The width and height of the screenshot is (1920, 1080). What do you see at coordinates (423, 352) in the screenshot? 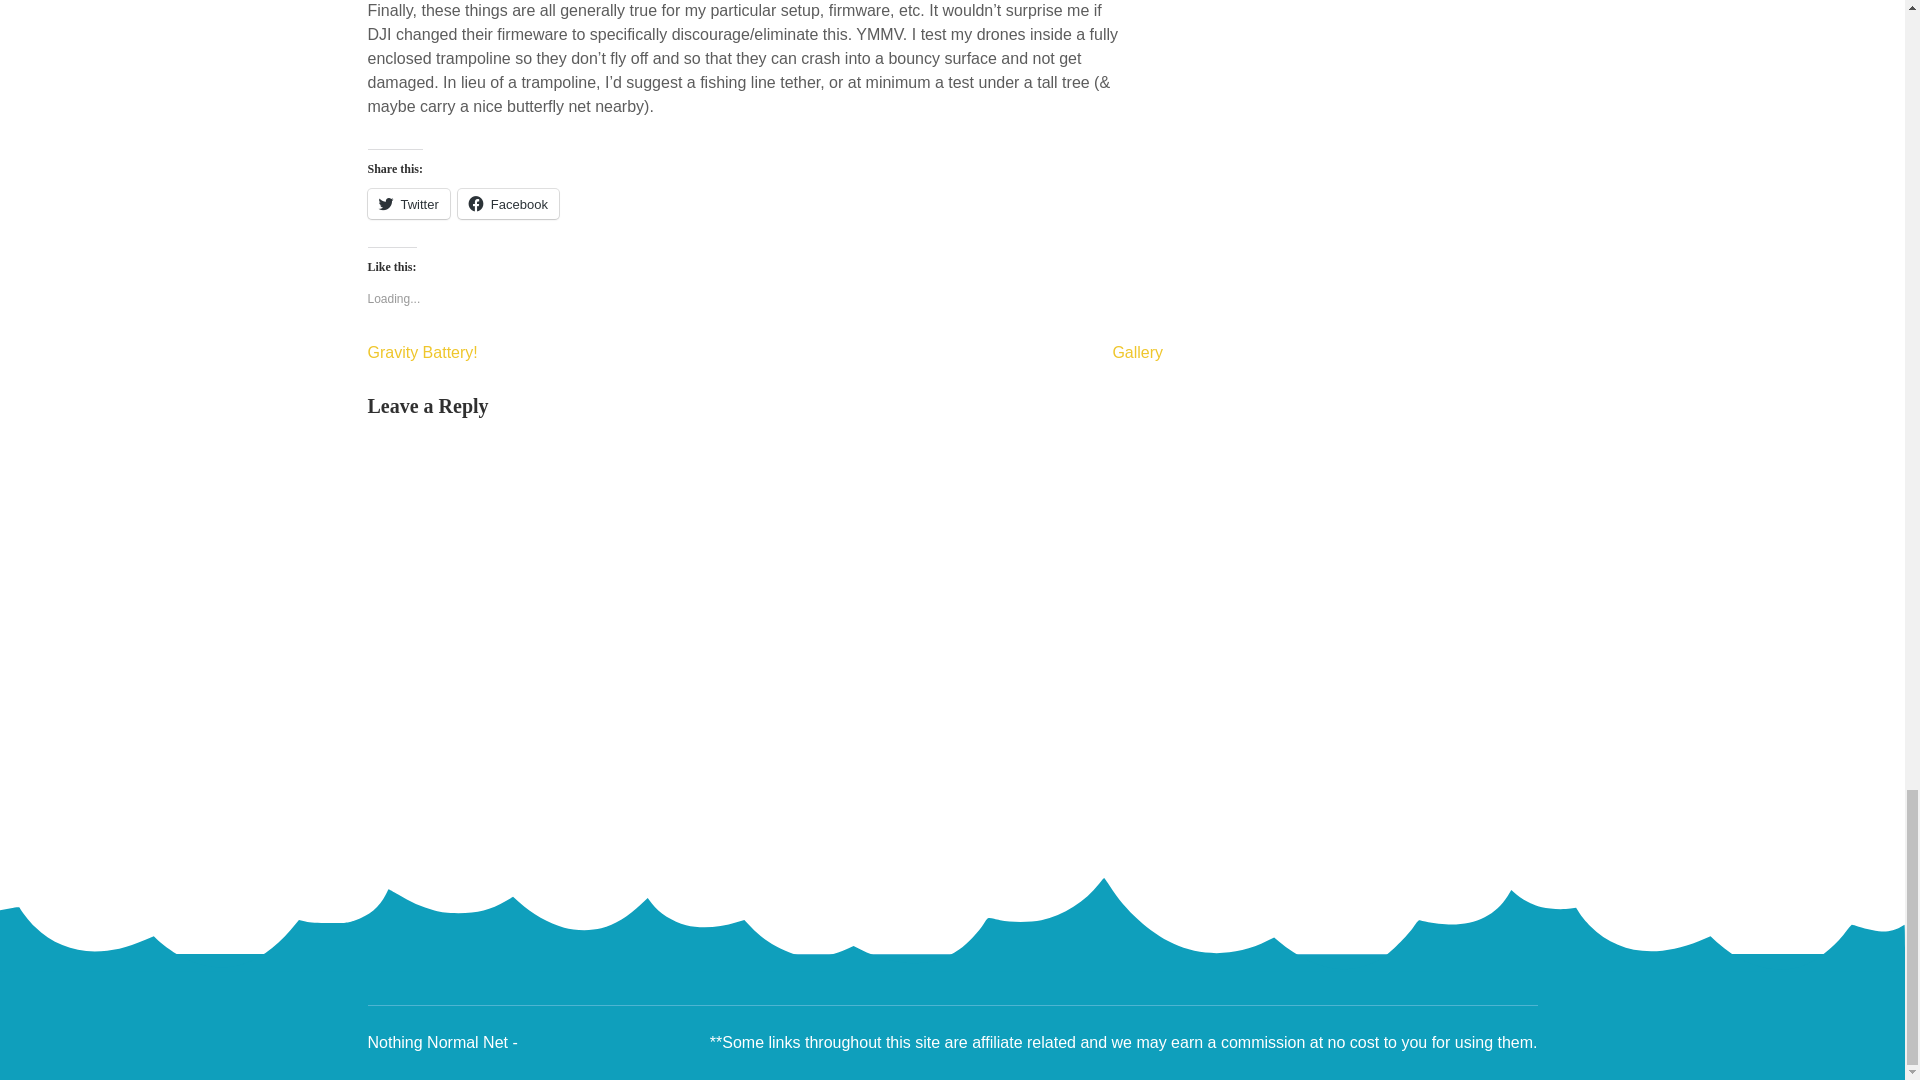
I see `Gravity Battery!` at bounding box center [423, 352].